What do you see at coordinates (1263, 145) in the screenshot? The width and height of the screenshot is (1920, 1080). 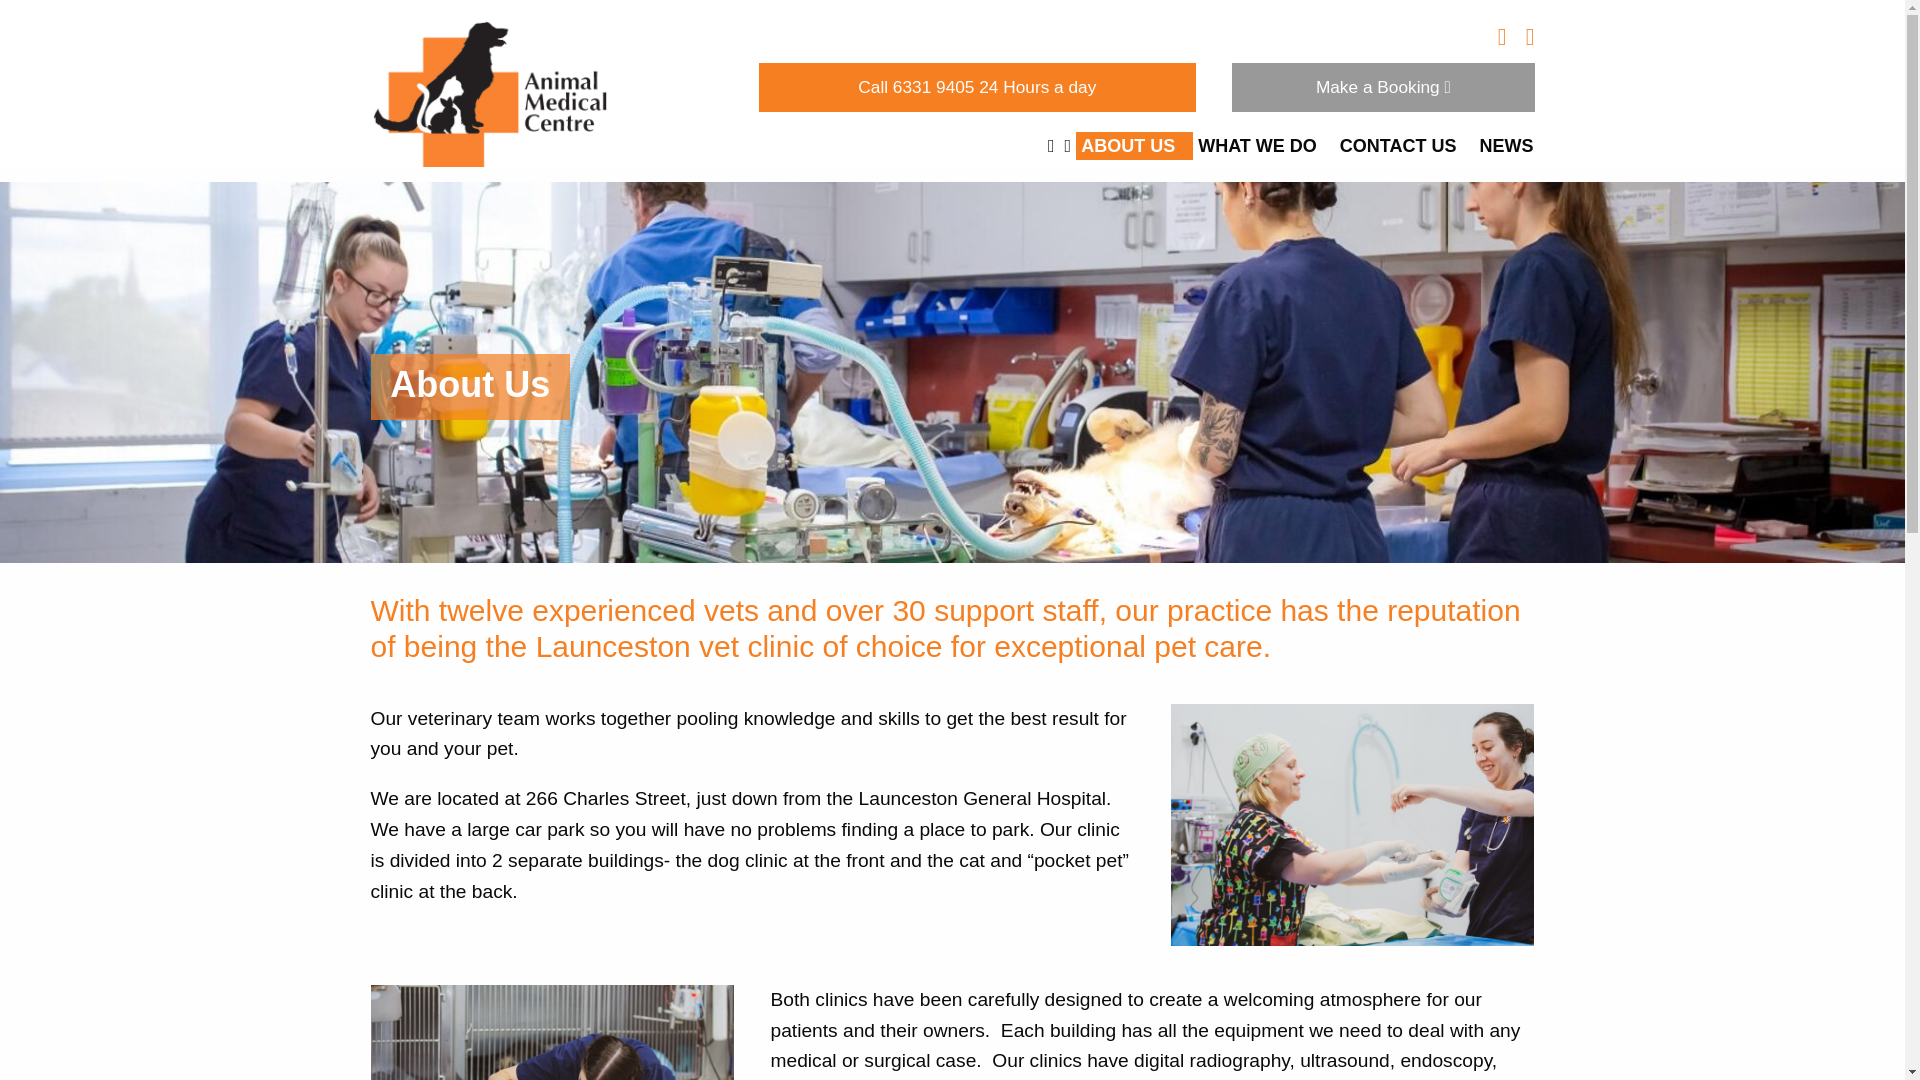 I see `What we do` at bounding box center [1263, 145].